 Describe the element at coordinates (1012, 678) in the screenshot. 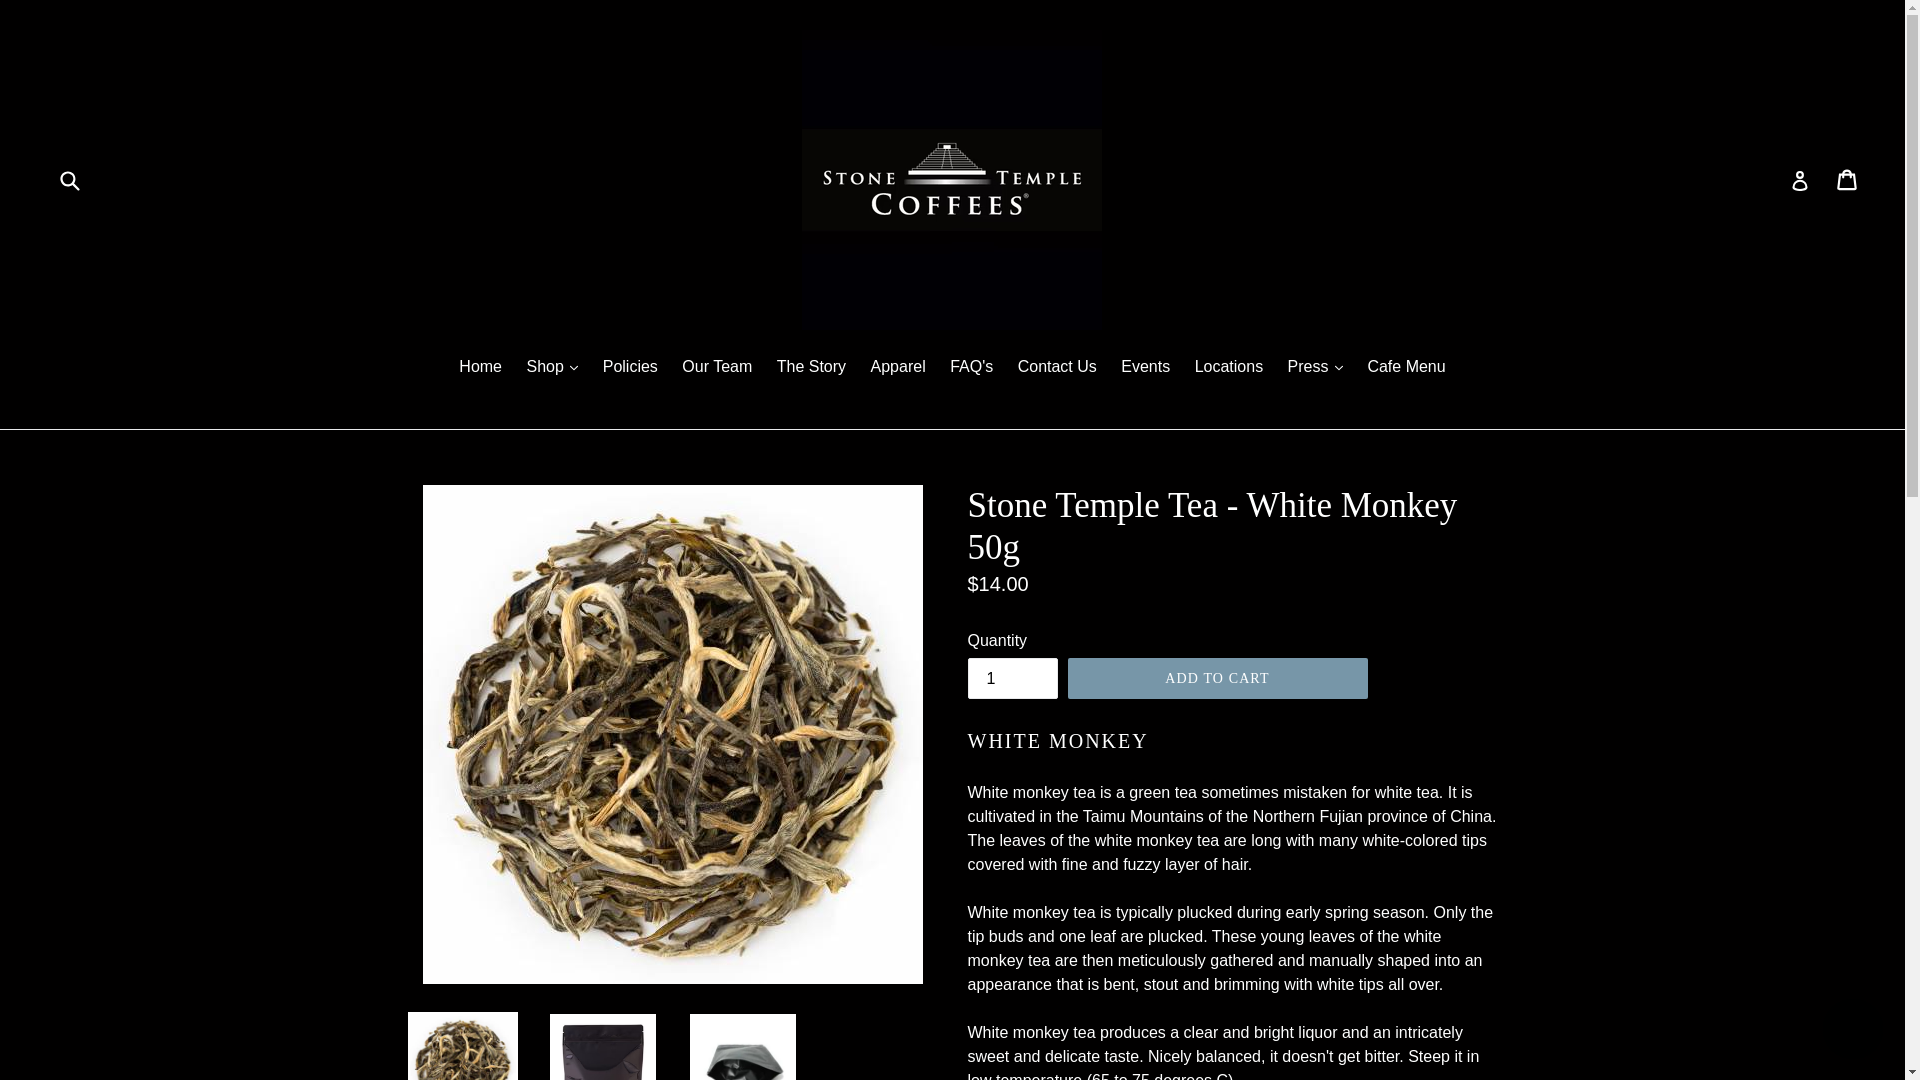

I see `1` at that location.